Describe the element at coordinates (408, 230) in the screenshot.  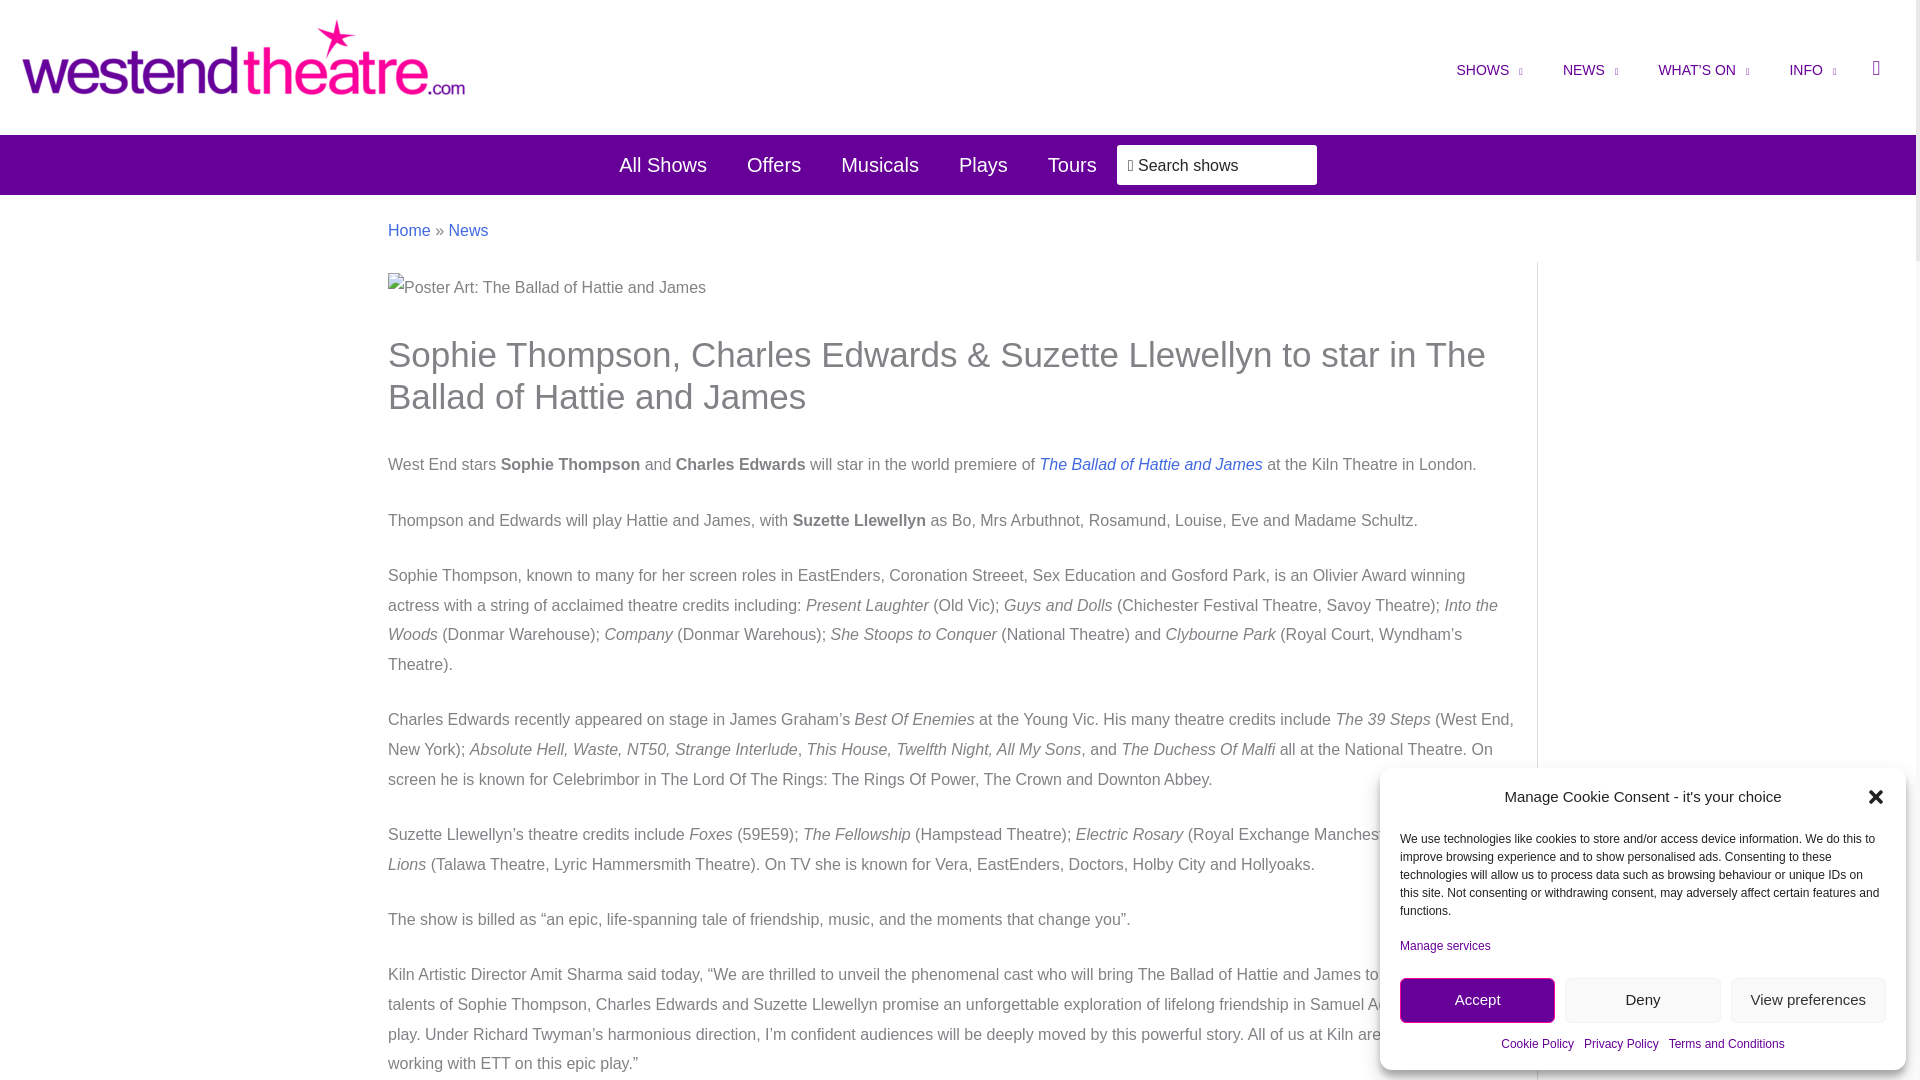
I see `Home` at that location.